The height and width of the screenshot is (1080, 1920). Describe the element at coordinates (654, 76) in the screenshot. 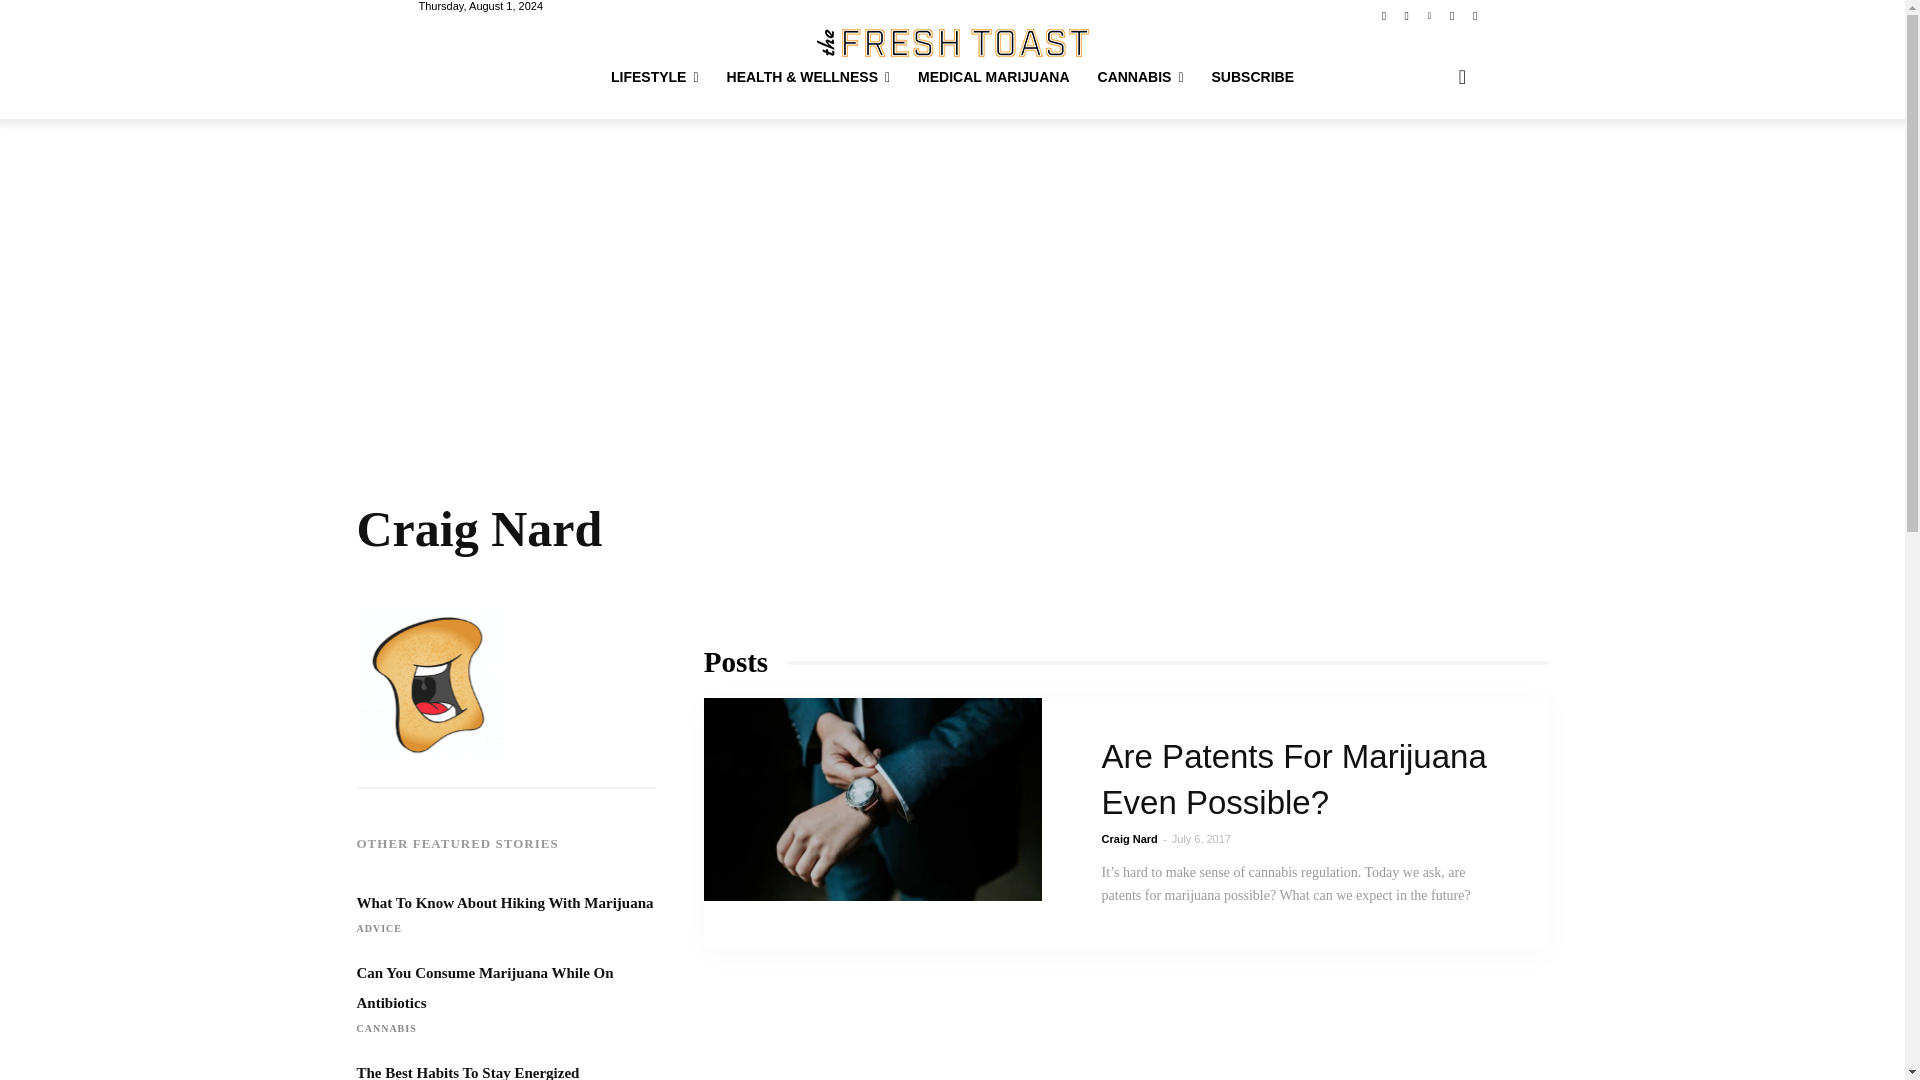

I see `LIFESTYLE` at that location.